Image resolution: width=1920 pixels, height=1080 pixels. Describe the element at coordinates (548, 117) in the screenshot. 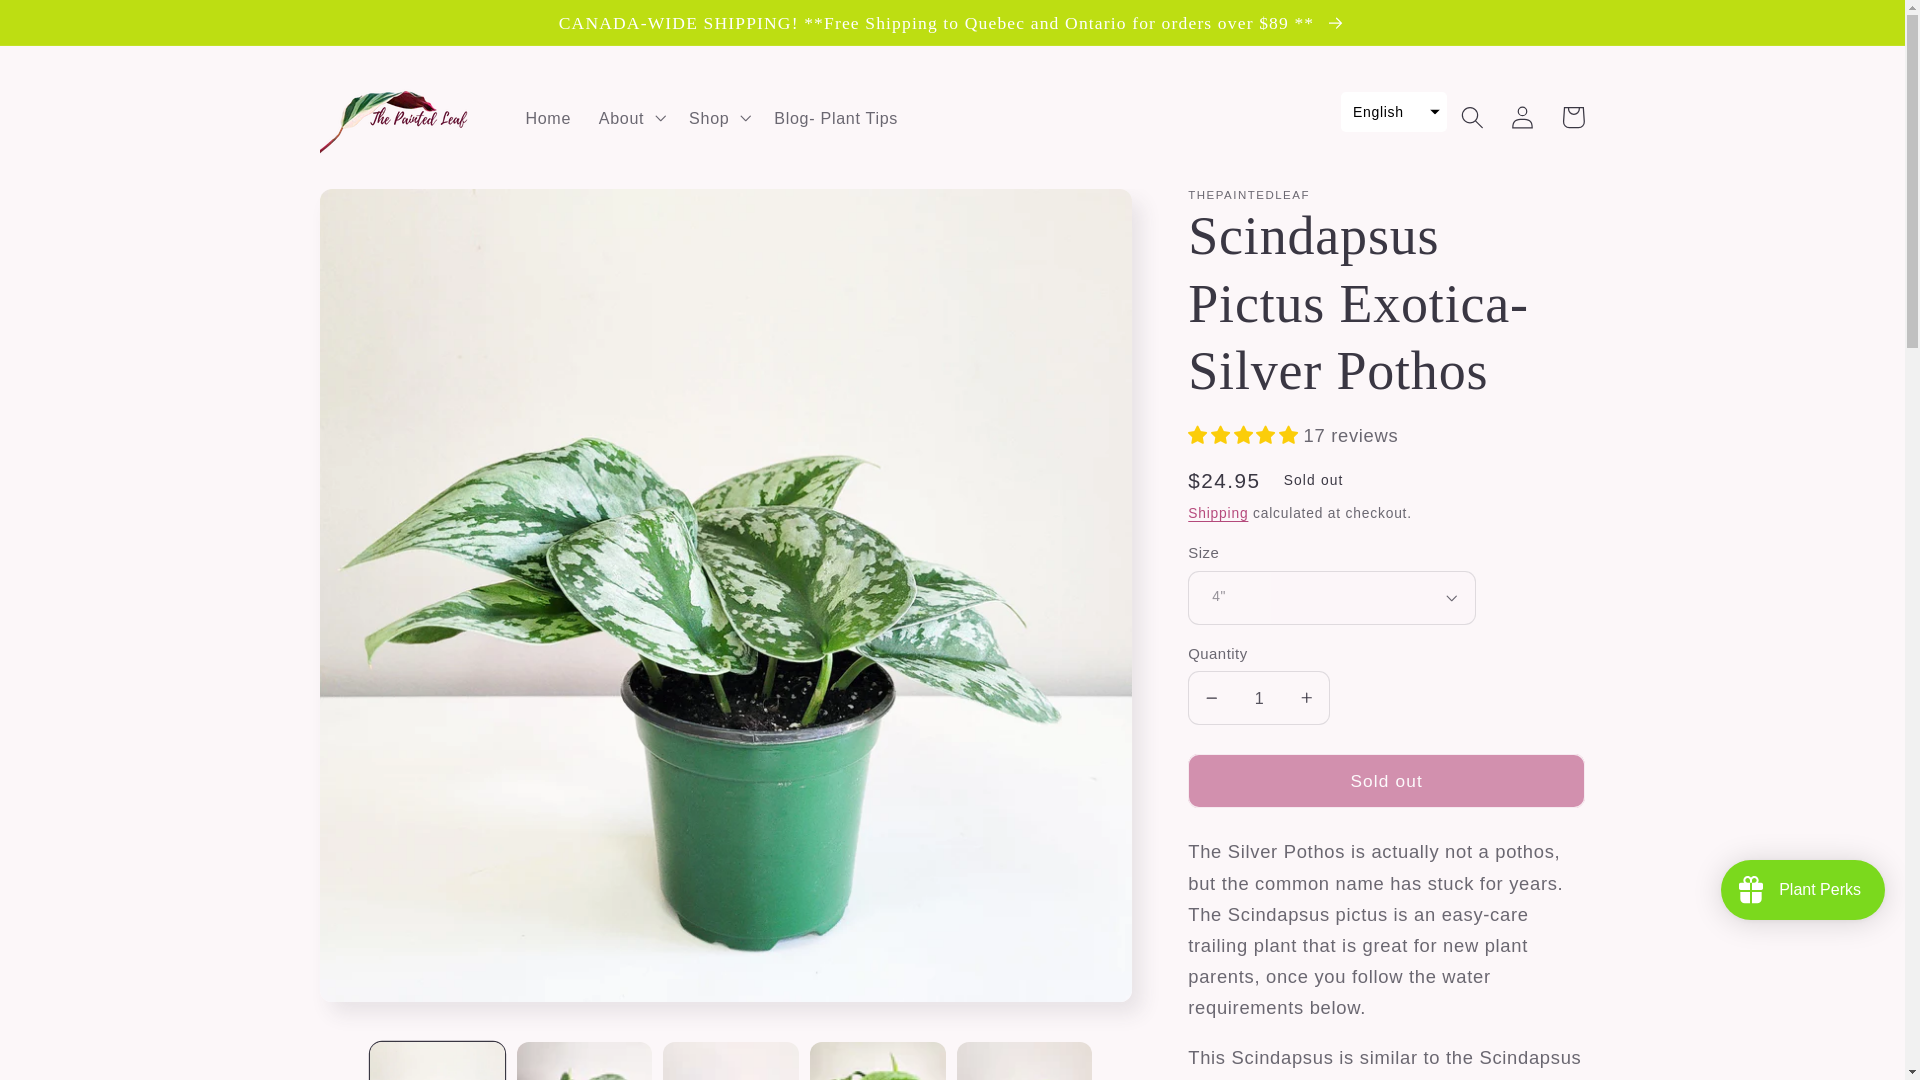

I see `Home` at that location.